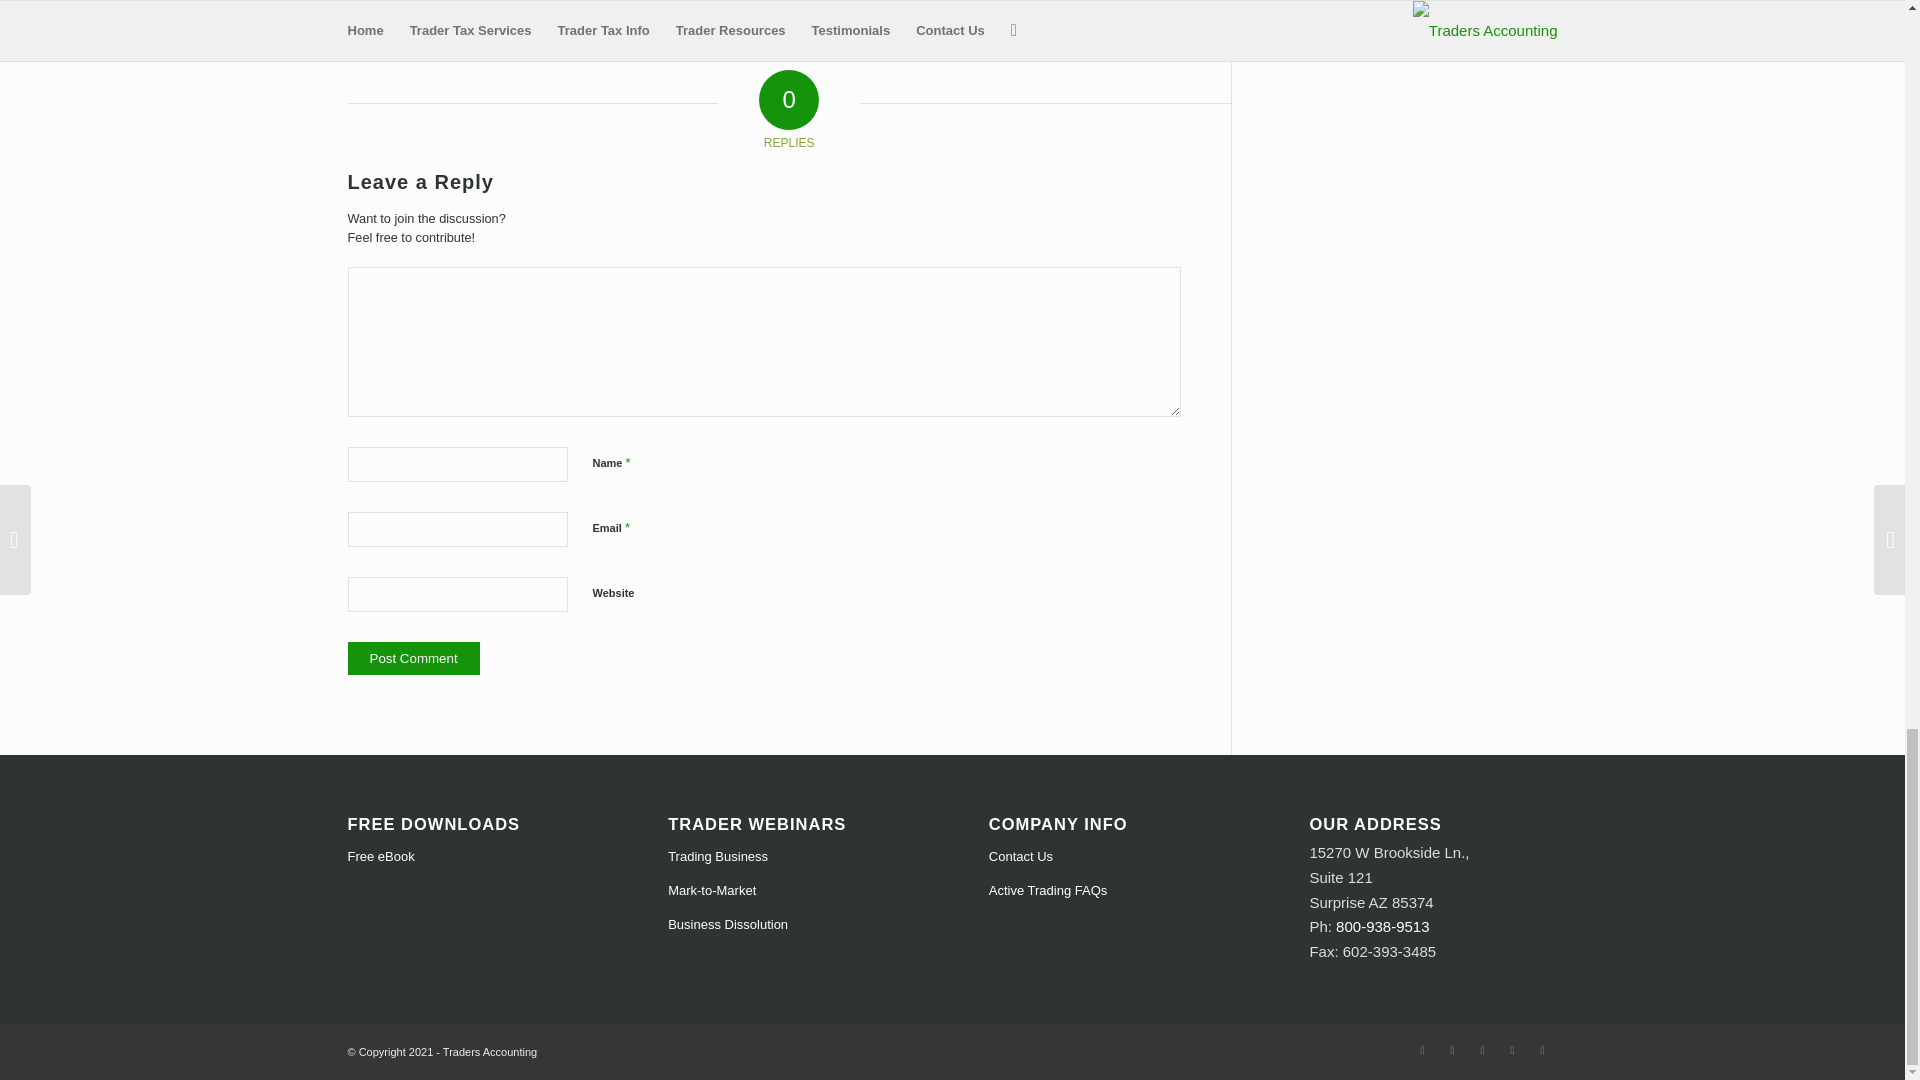 This screenshot has width=1920, height=1080. Describe the element at coordinates (502, 3) in the screenshot. I see `When does the IRS Consider You a Trader?` at that location.